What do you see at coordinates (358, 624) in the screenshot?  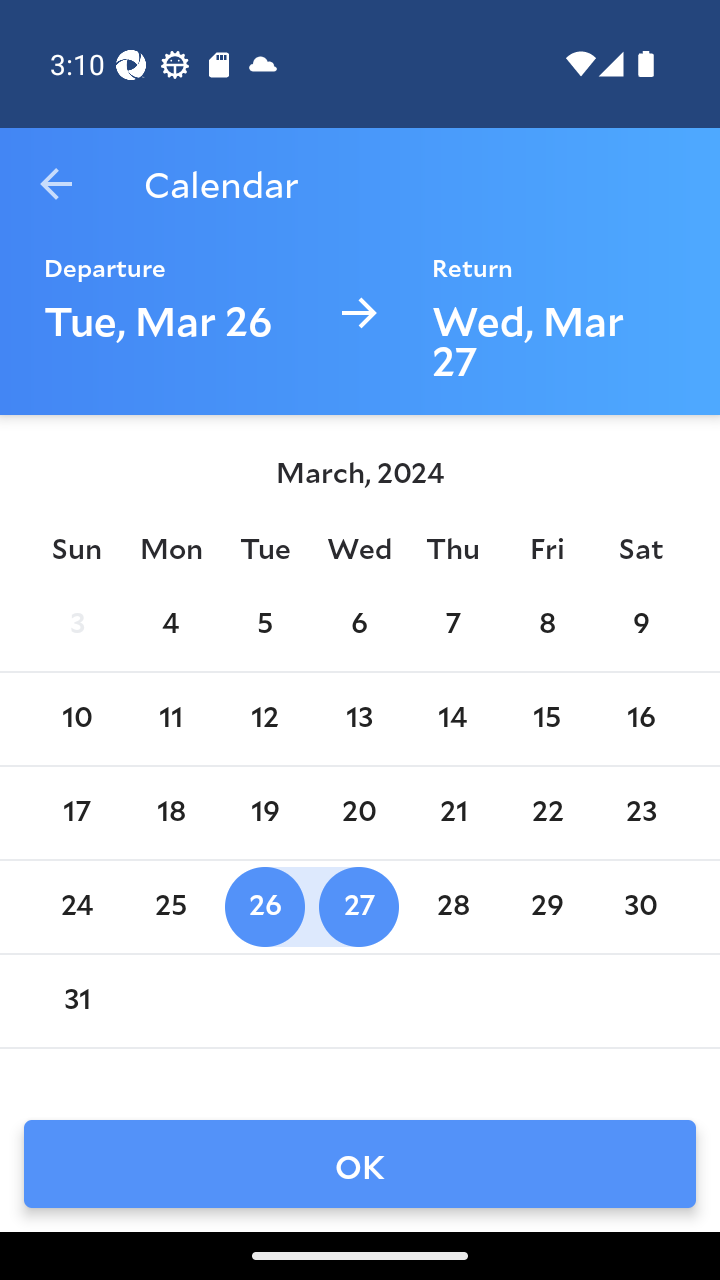 I see `6` at bounding box center [358, 624].